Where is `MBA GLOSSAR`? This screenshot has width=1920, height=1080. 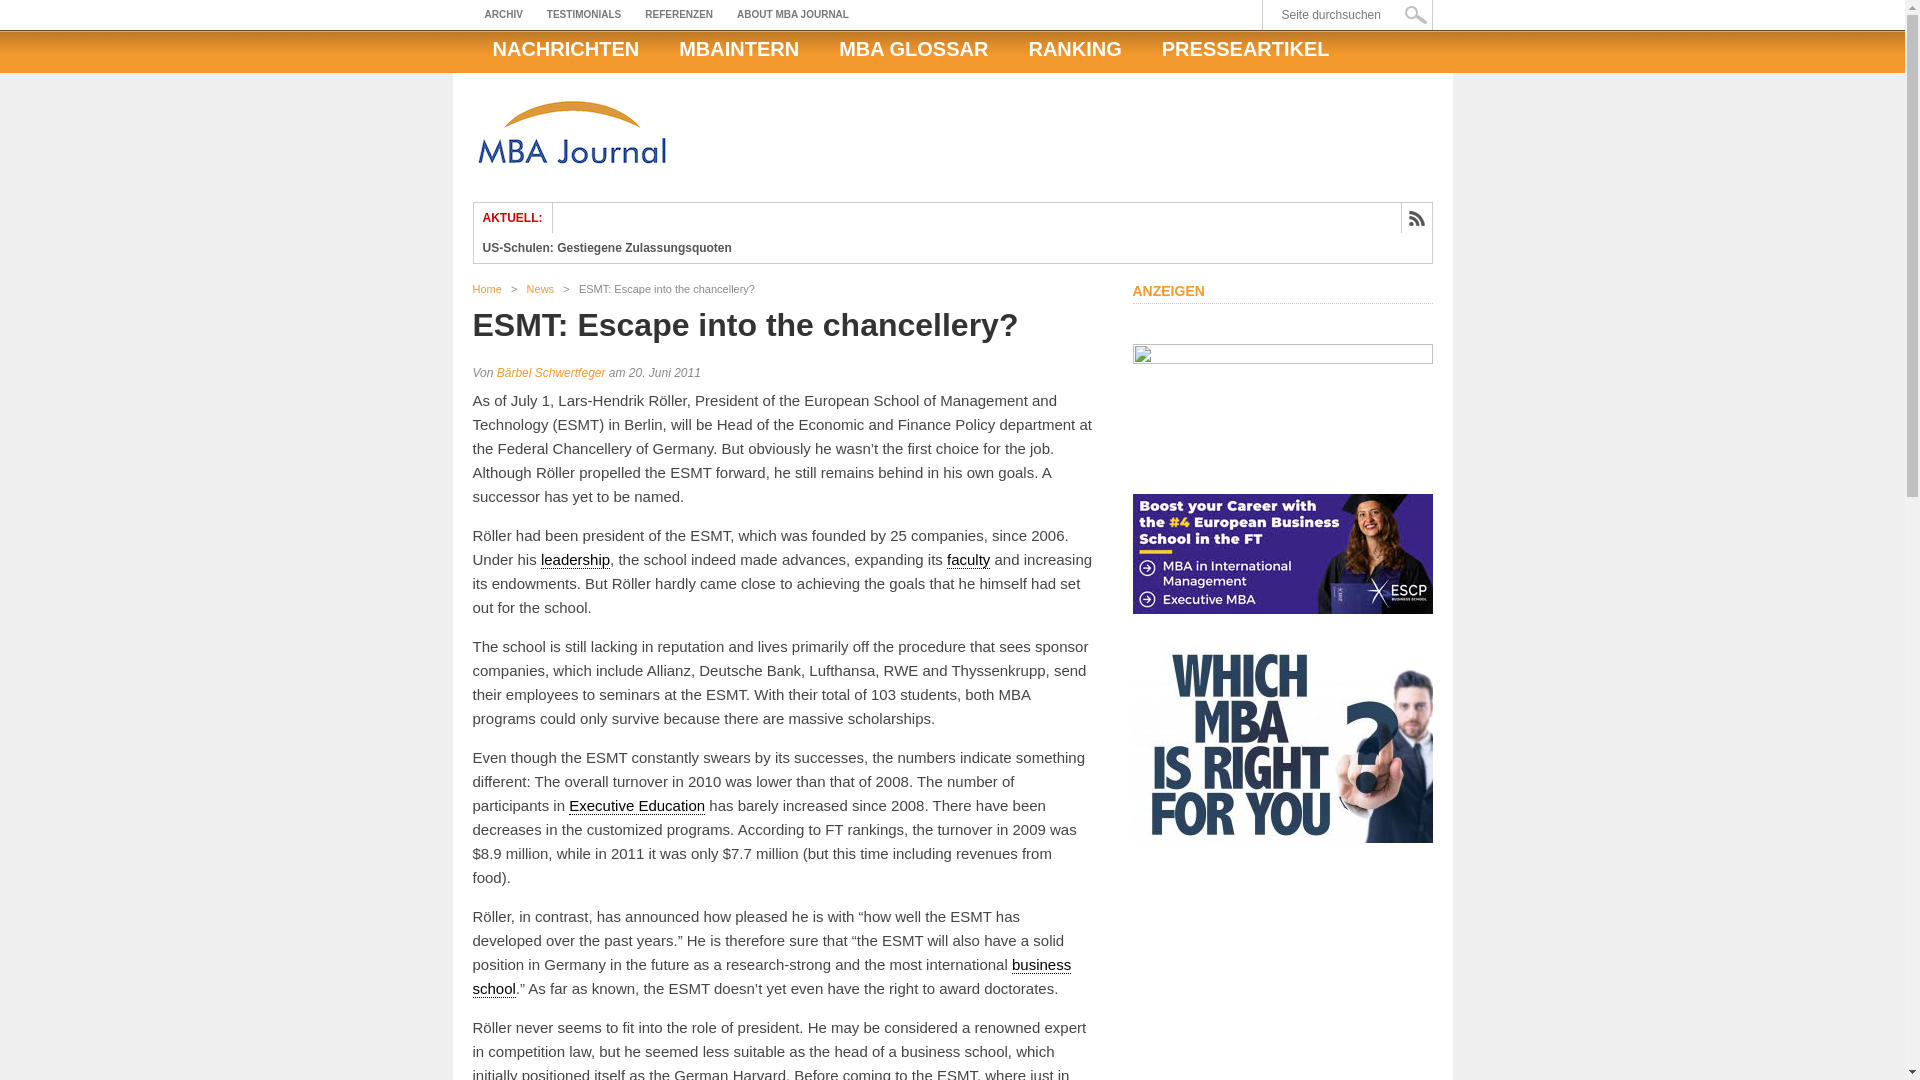 MBA GLOSSAR is located at coordinates (914, 49).